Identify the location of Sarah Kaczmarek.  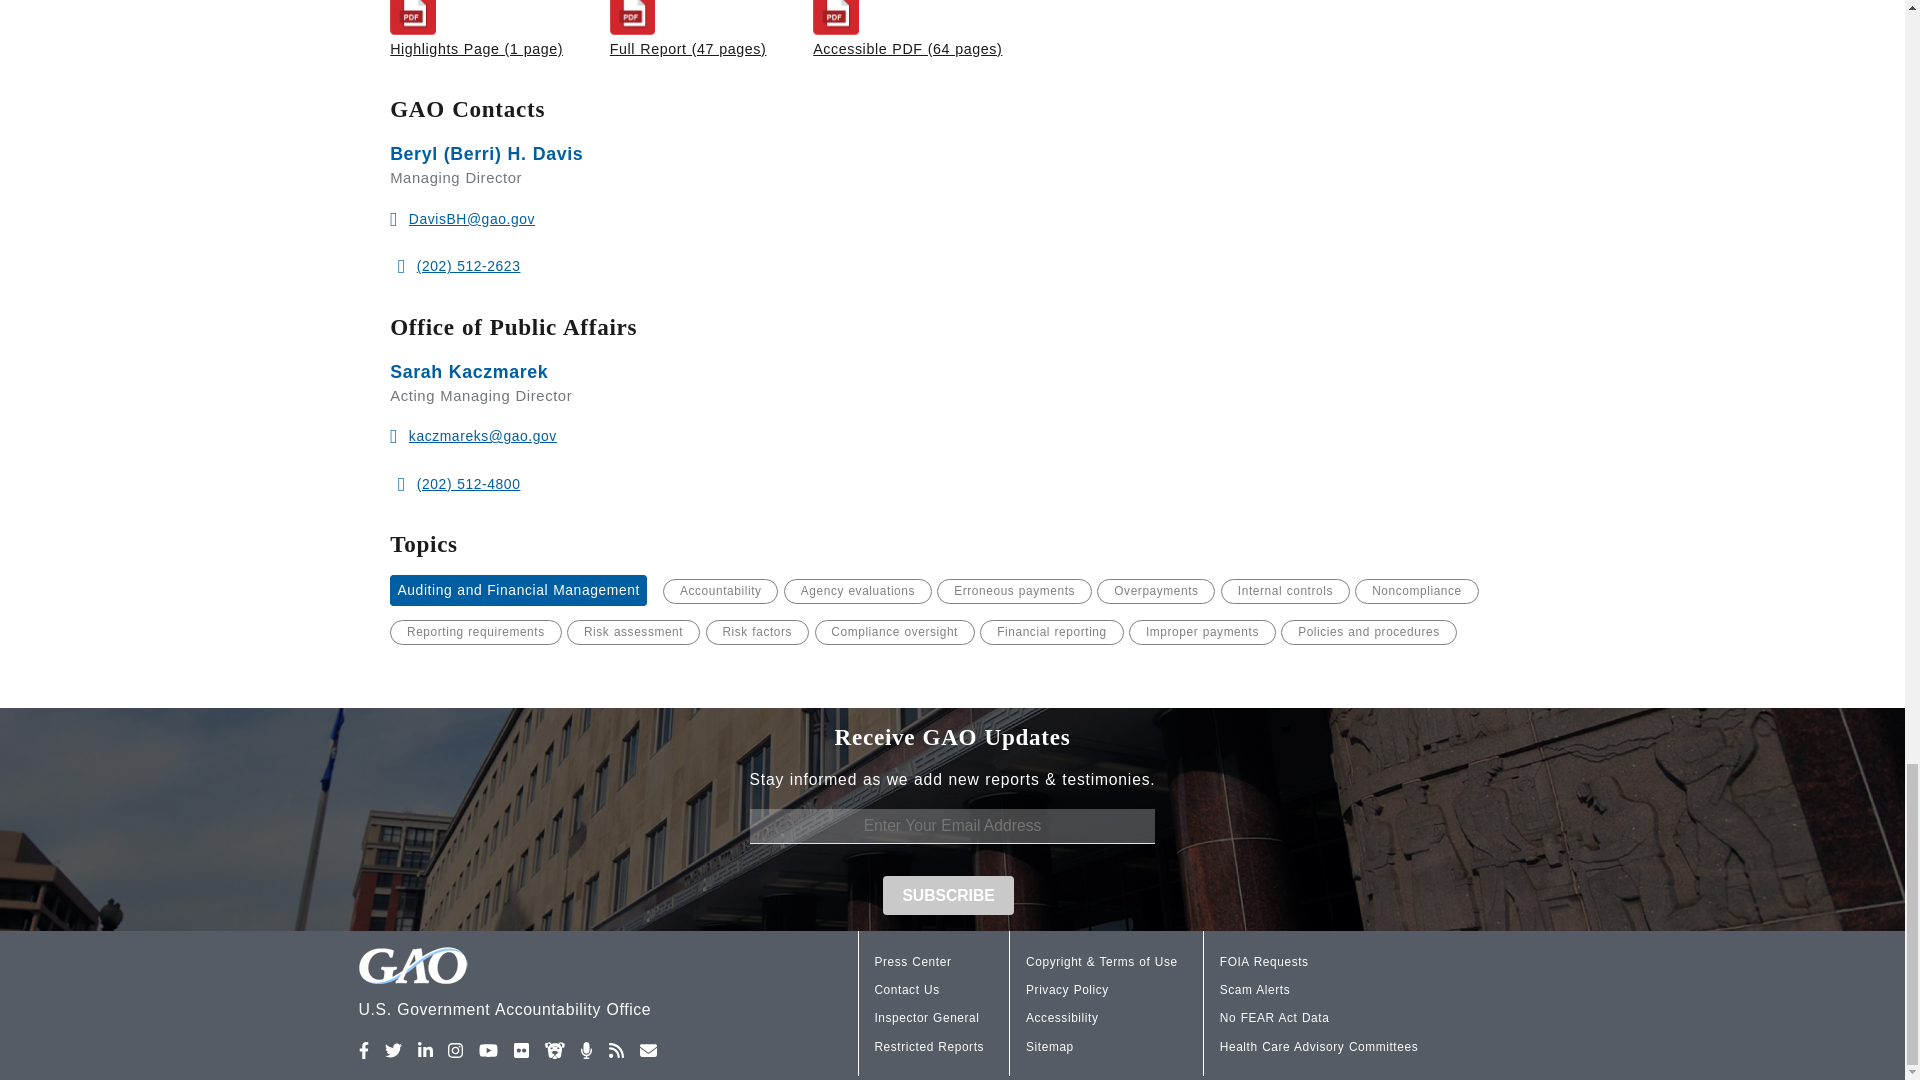
(468, 372).